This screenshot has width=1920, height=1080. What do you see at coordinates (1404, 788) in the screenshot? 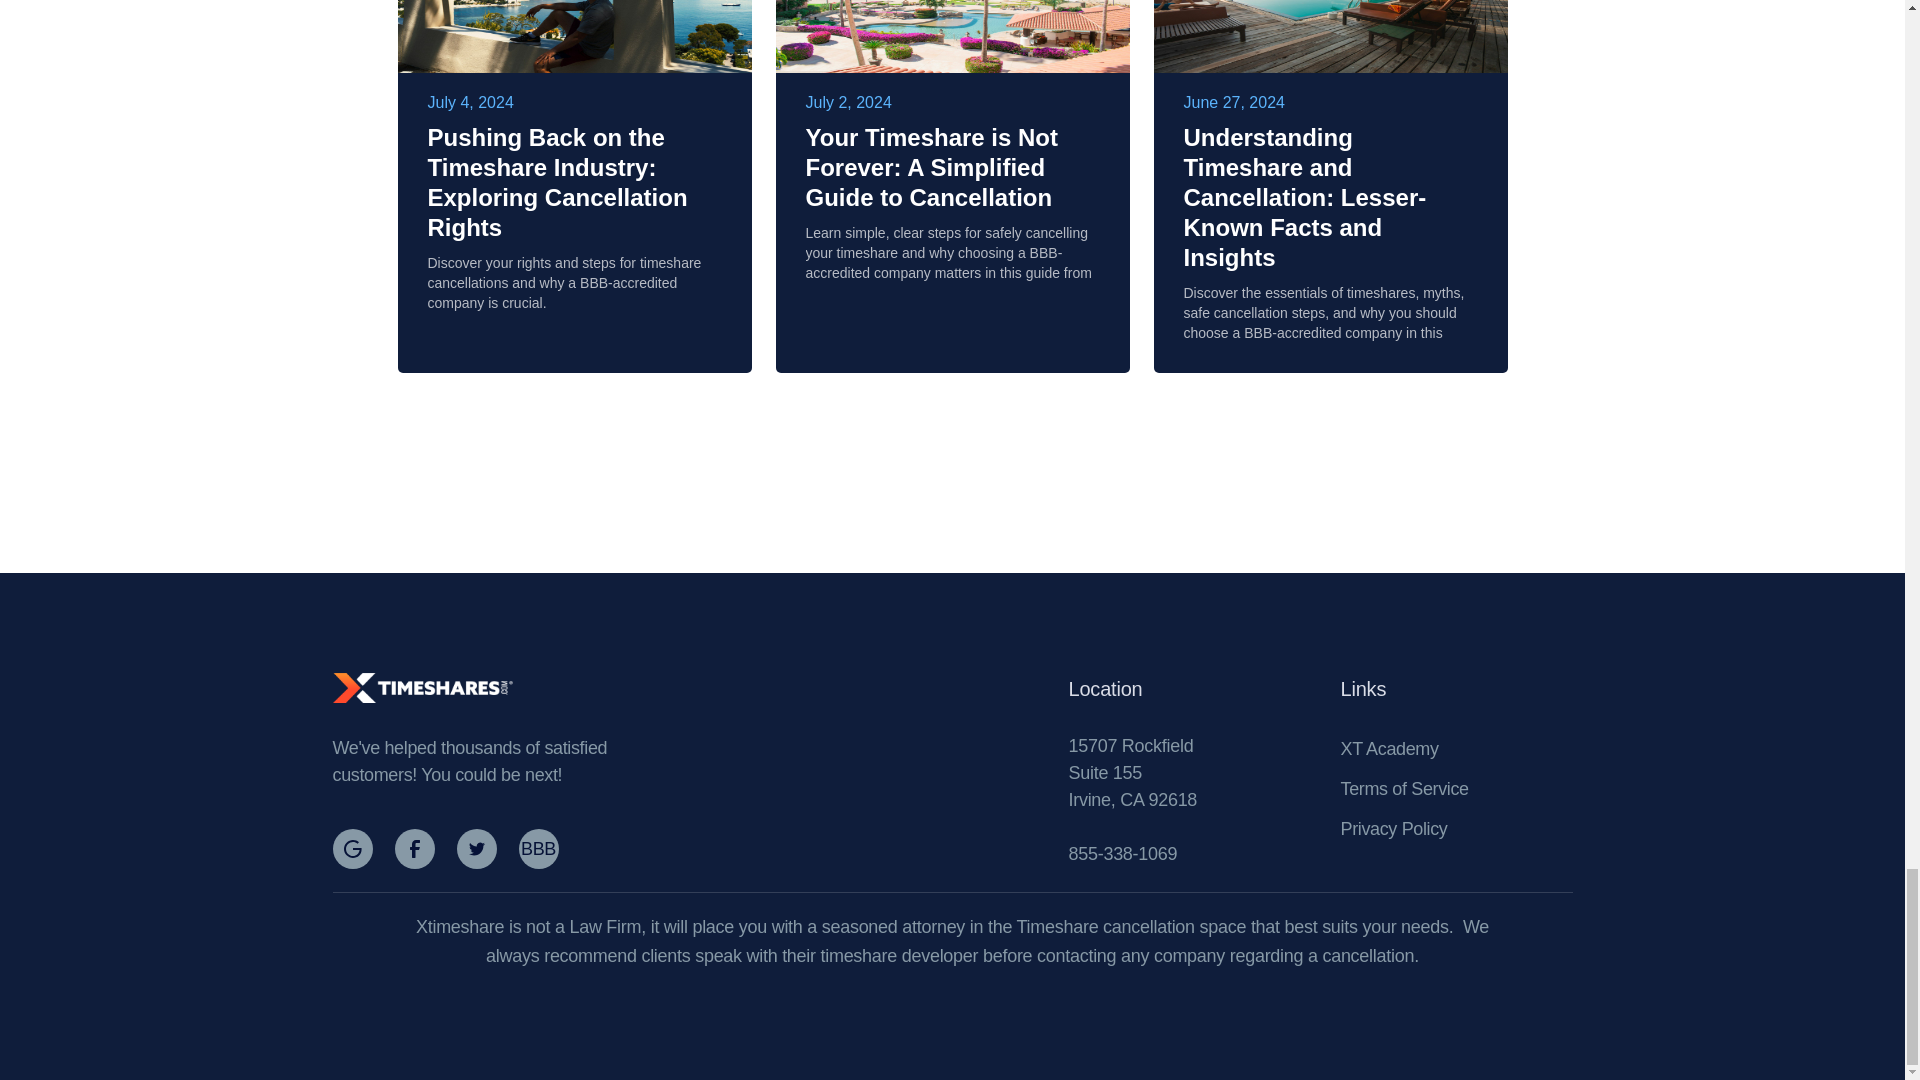
I see `Terms of Service` at bounding box center [1404, 788].